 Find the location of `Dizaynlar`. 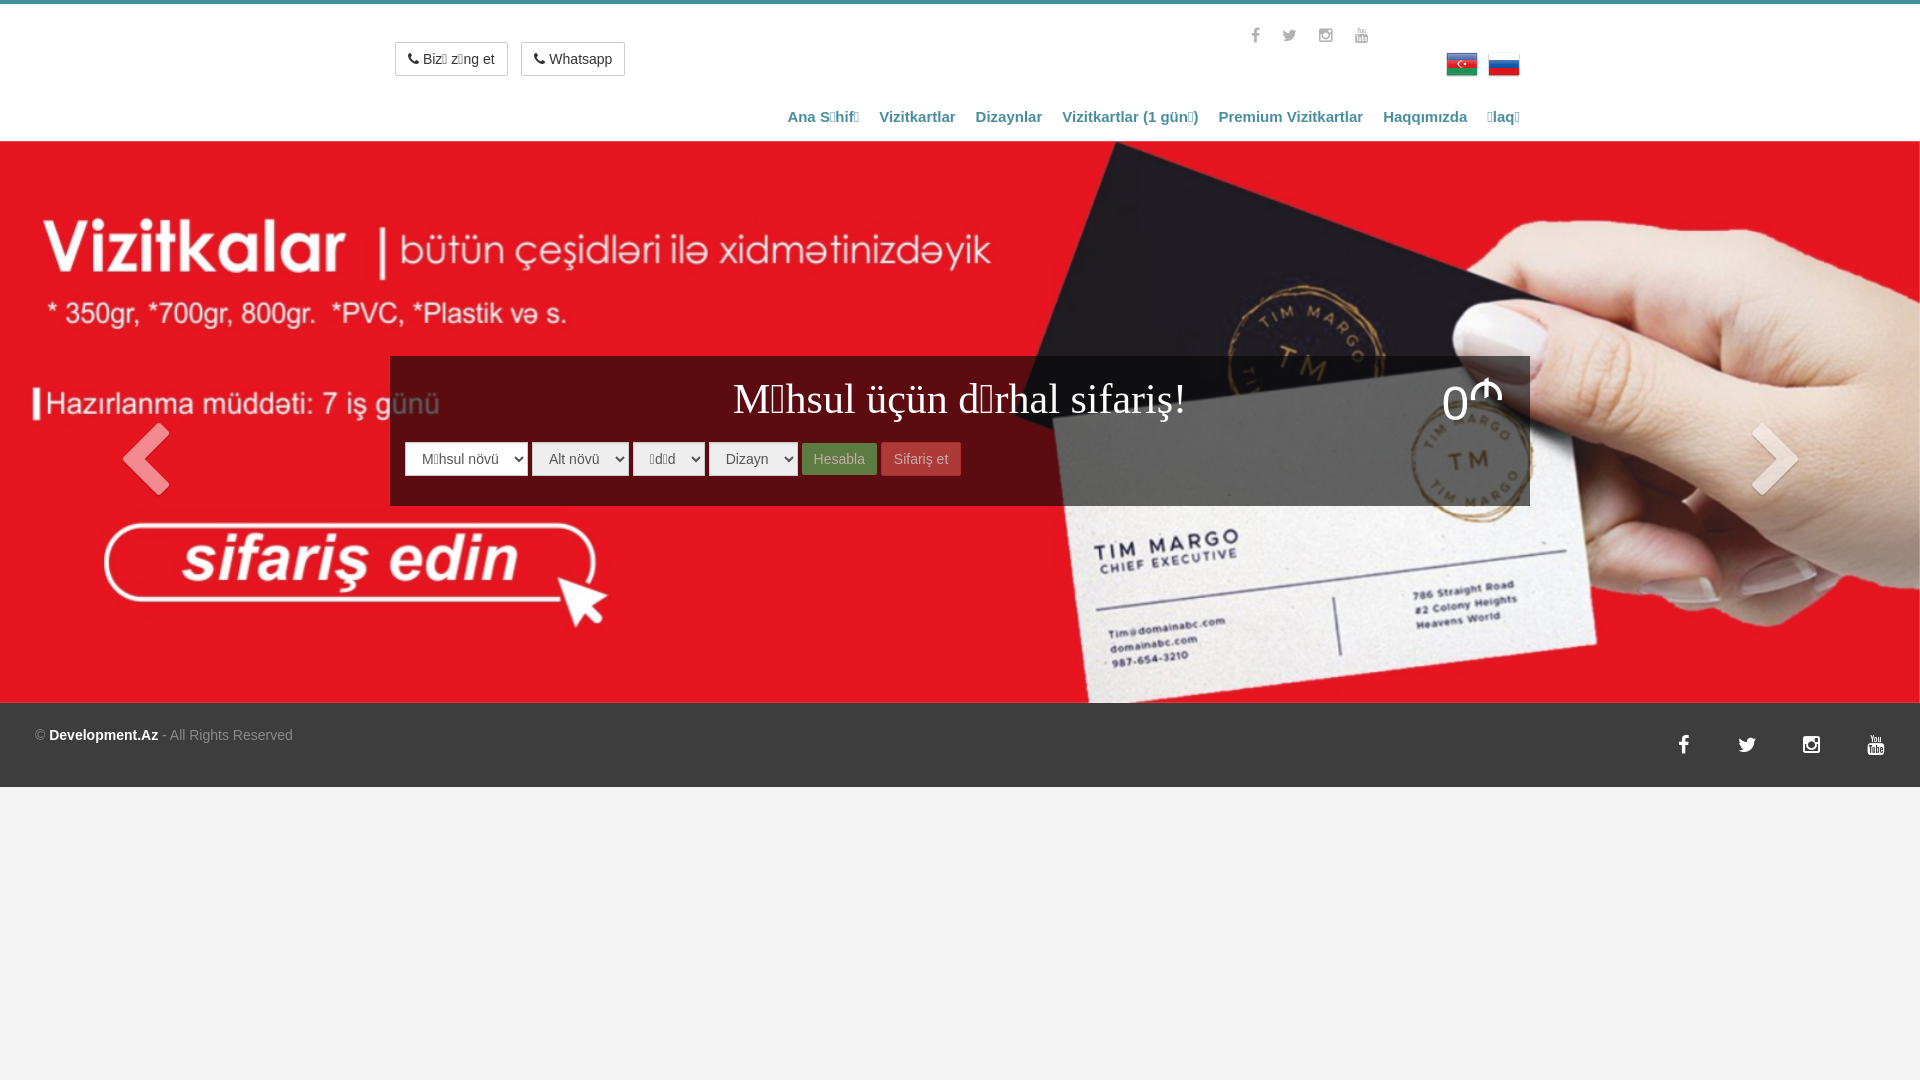

Dizaynlar is located at coordinates (1010, 118).